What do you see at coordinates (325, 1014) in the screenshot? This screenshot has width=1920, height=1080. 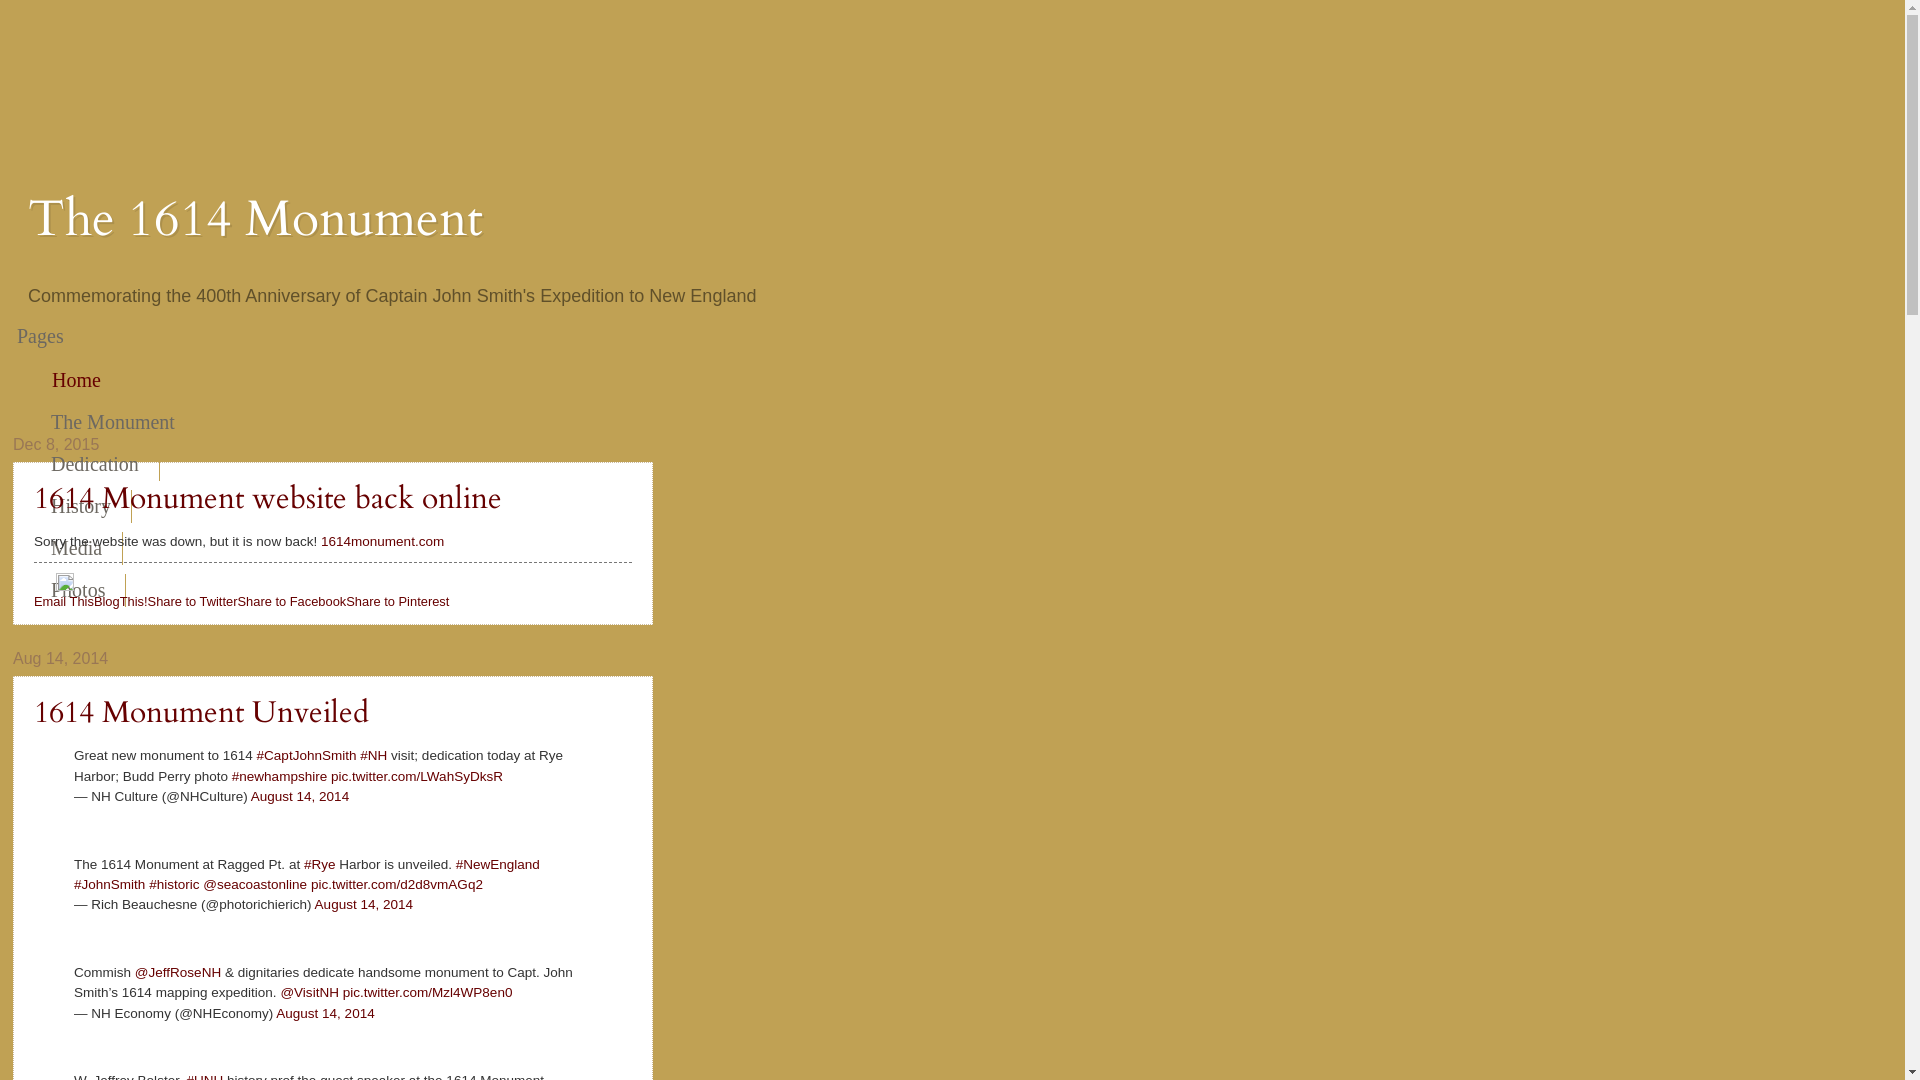 I see `August 14, 2014` at bounding box center [325, 1014].